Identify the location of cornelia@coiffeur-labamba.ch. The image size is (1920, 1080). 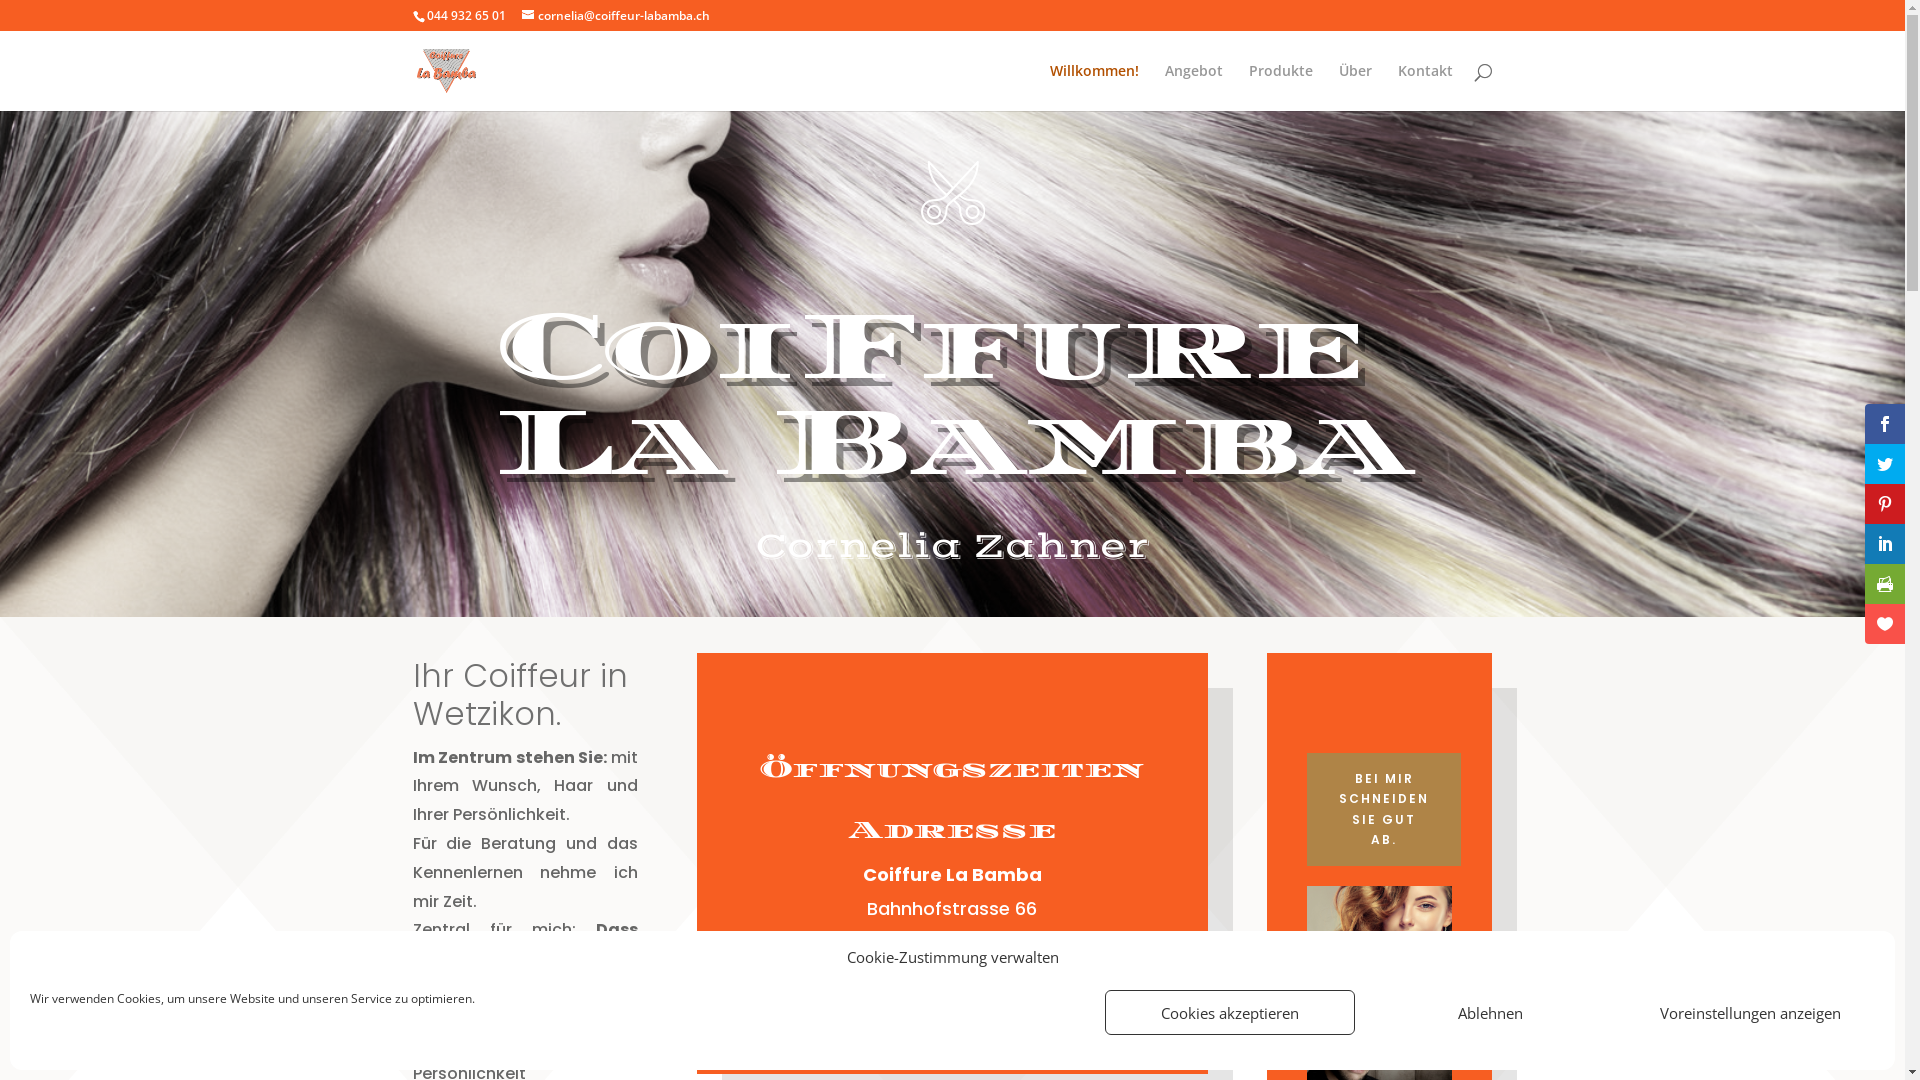
(616, 16).